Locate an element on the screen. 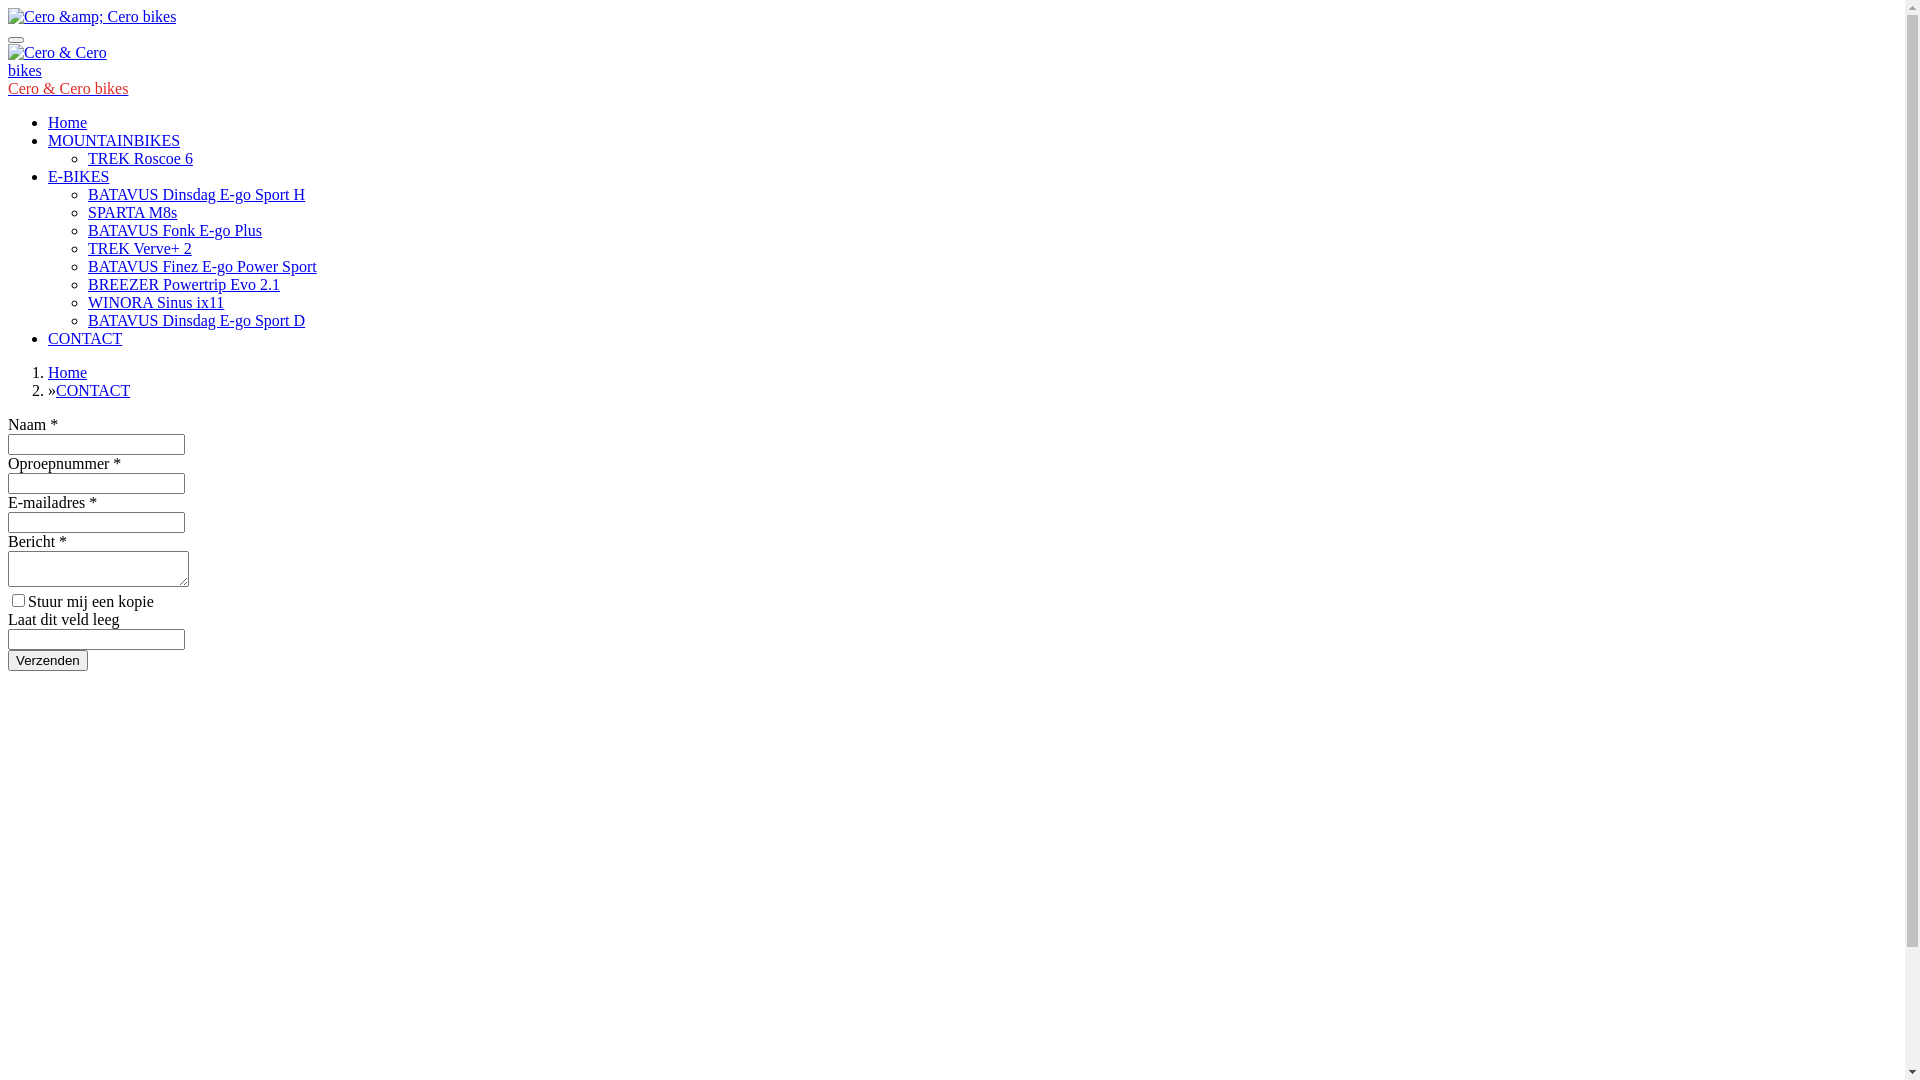 Image resolution: width=1920 pixels, height=1080 pixels. Home is located at coordinates (68, 372).